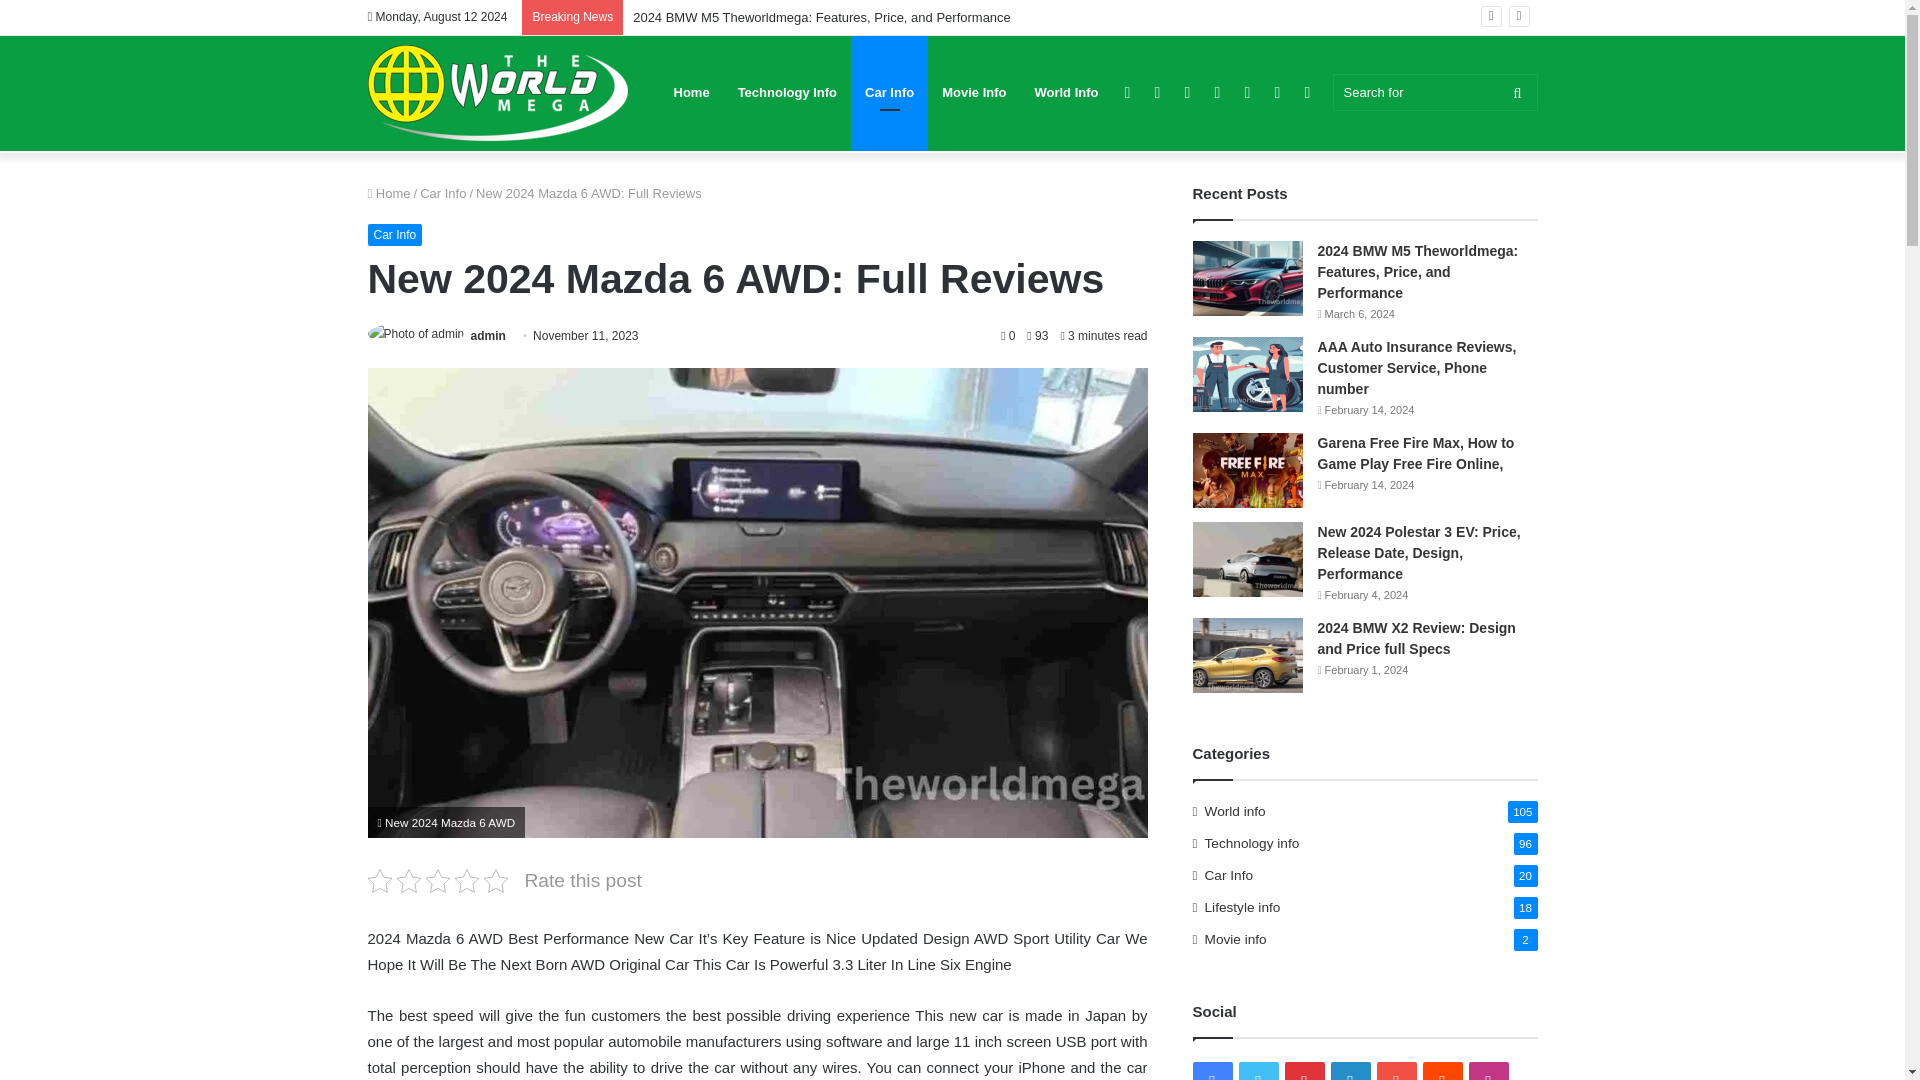 The height and width of the screenshot is (1080, 1920). Describe the element at coordinates (498, 93) in the screenshot. I see `The World Mega` at that location.